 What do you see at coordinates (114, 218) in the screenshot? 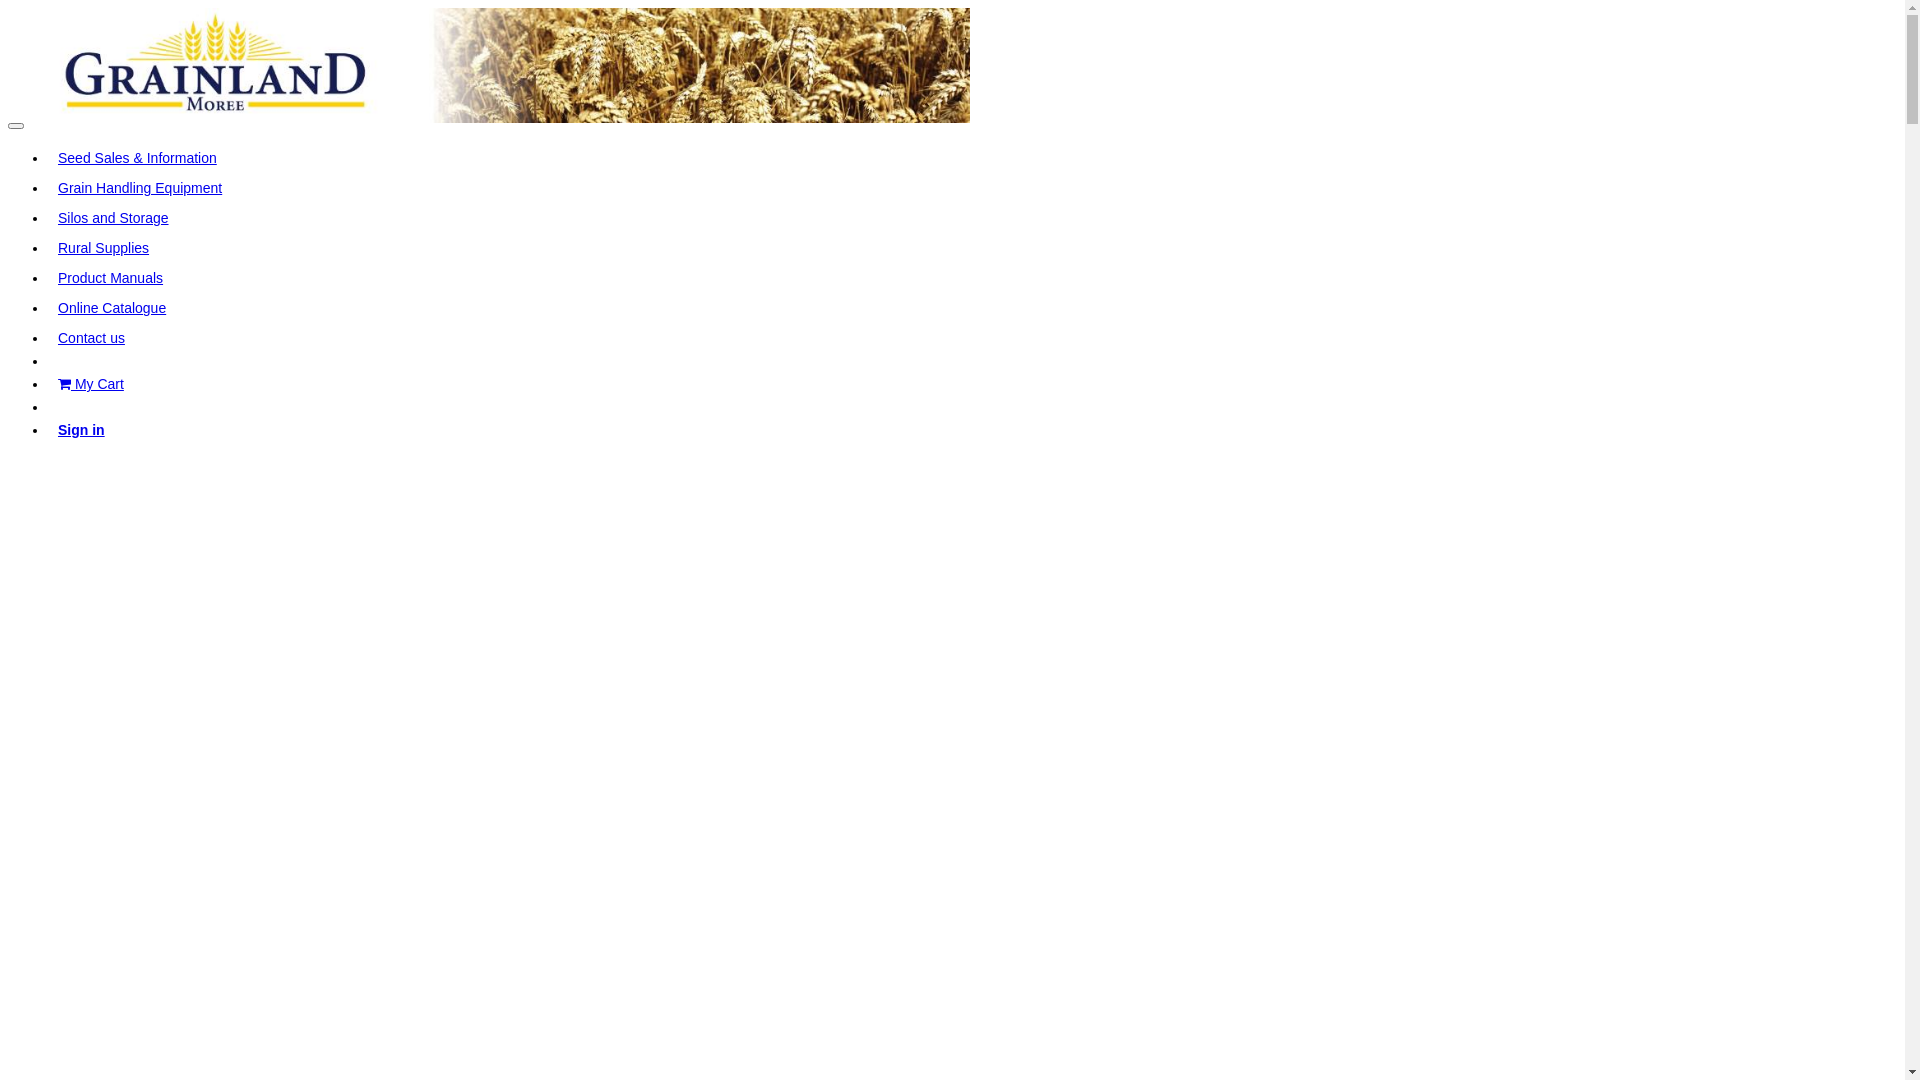
I see `Silos and Storage` at bounding box center [114, 218].